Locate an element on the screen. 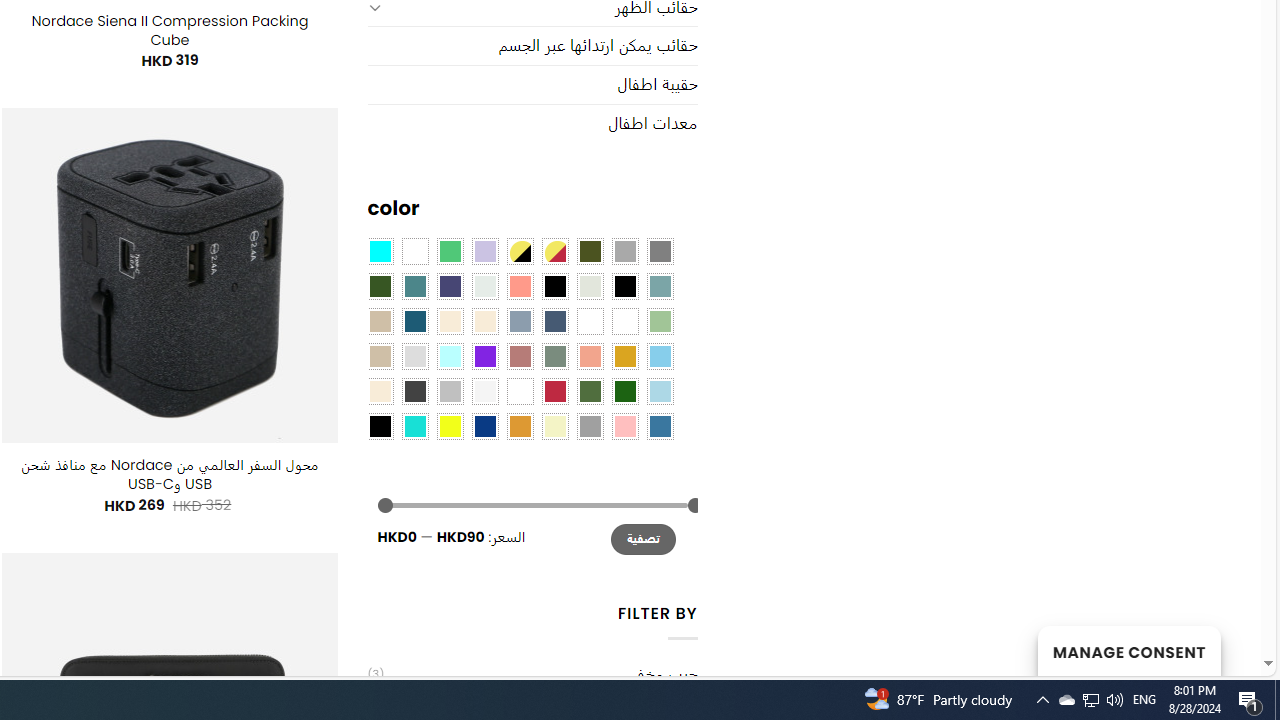  Nordace Siena II Compression Packing Cube is located at coordinates (169, 30).